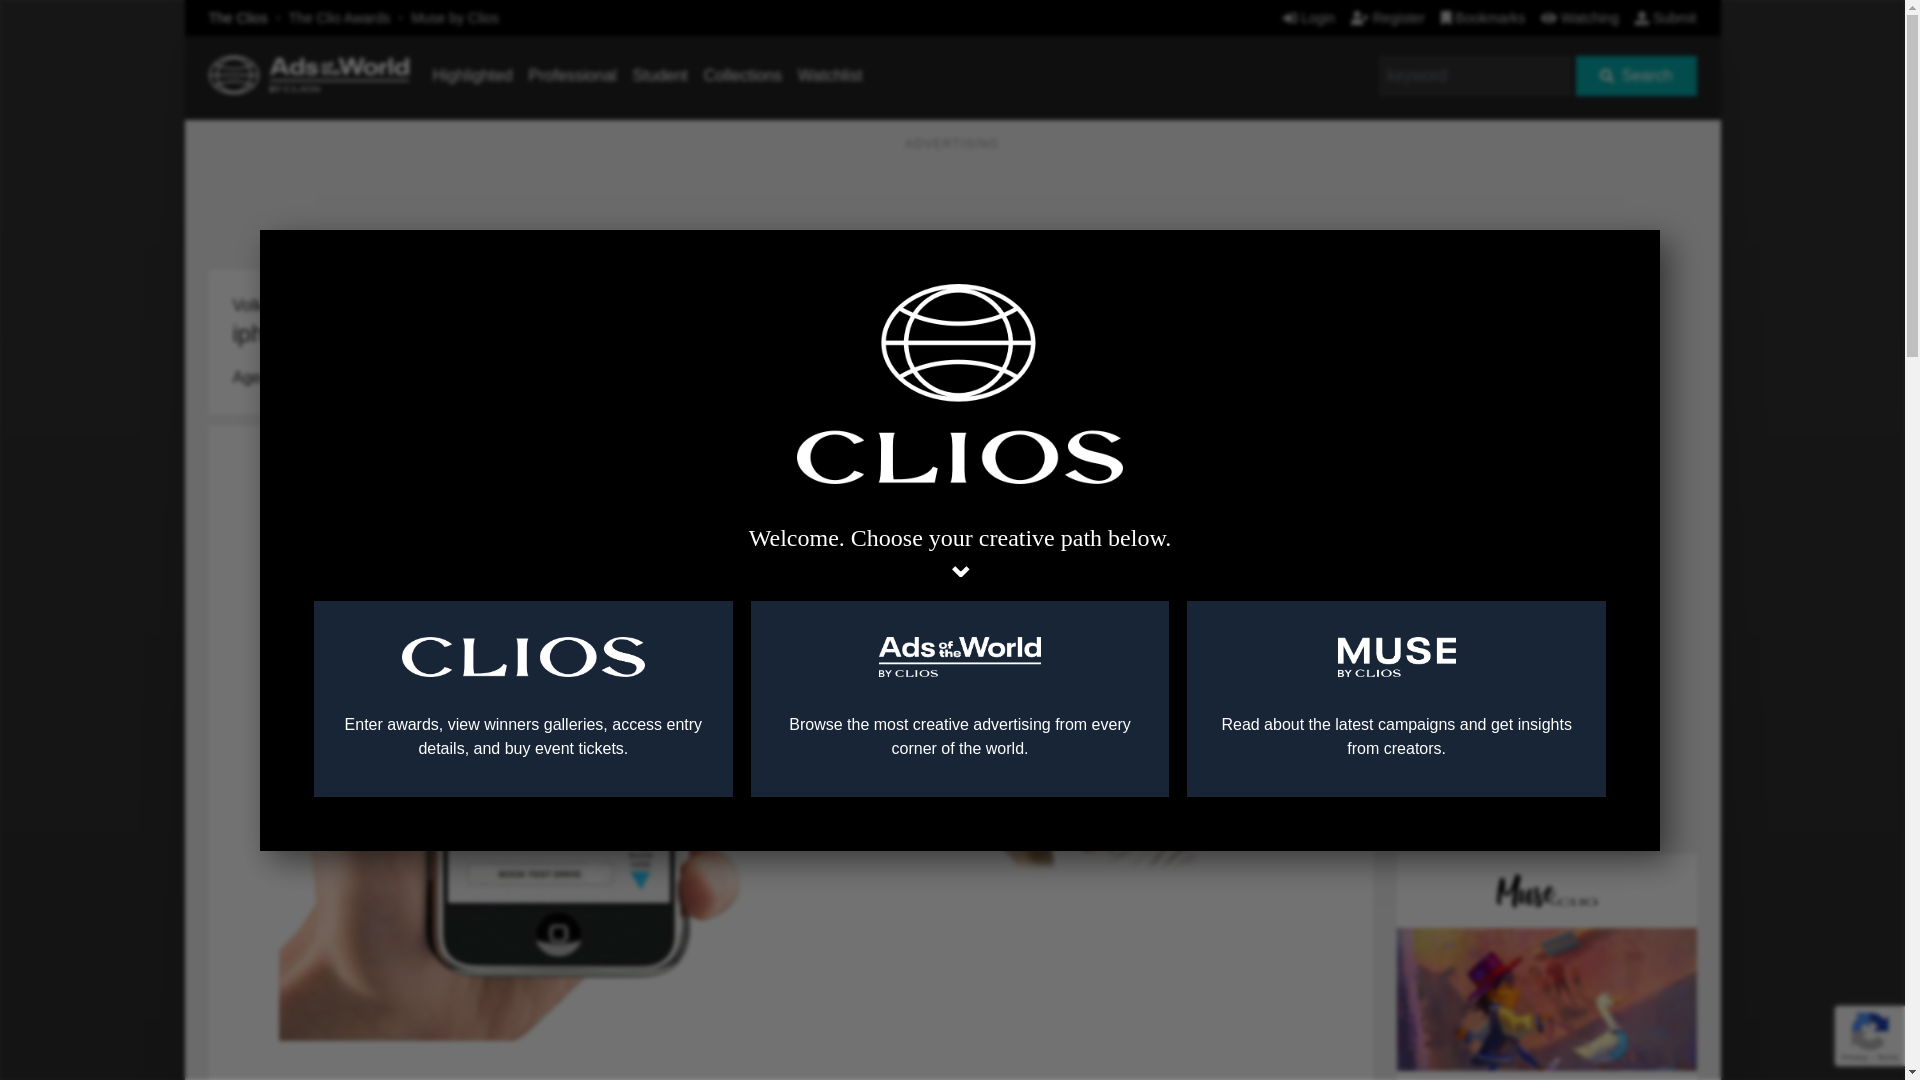  What do you see at coordinates (660, 75) in the screenshot?
I see `Student` at bounding box center [660, 75].